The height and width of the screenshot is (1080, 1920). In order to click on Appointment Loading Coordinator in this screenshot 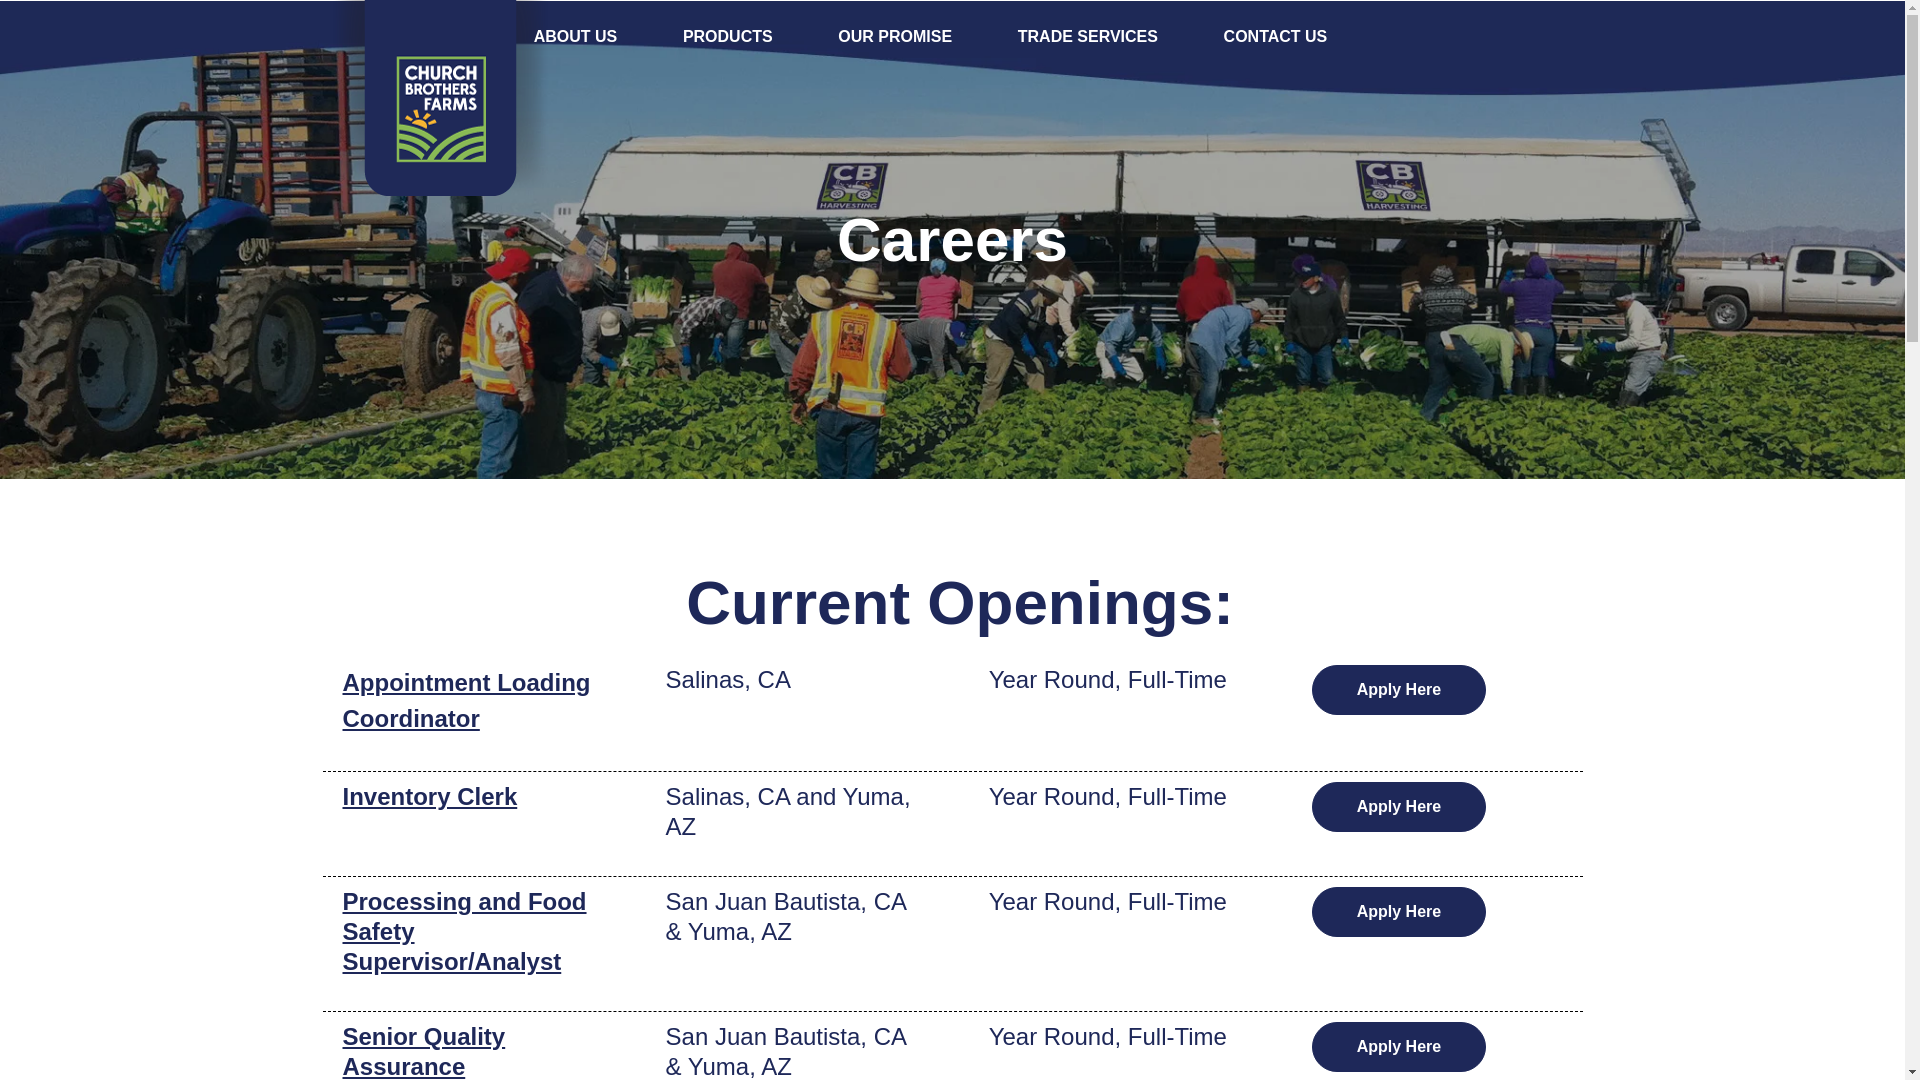, I will do `click(465, 700)`.